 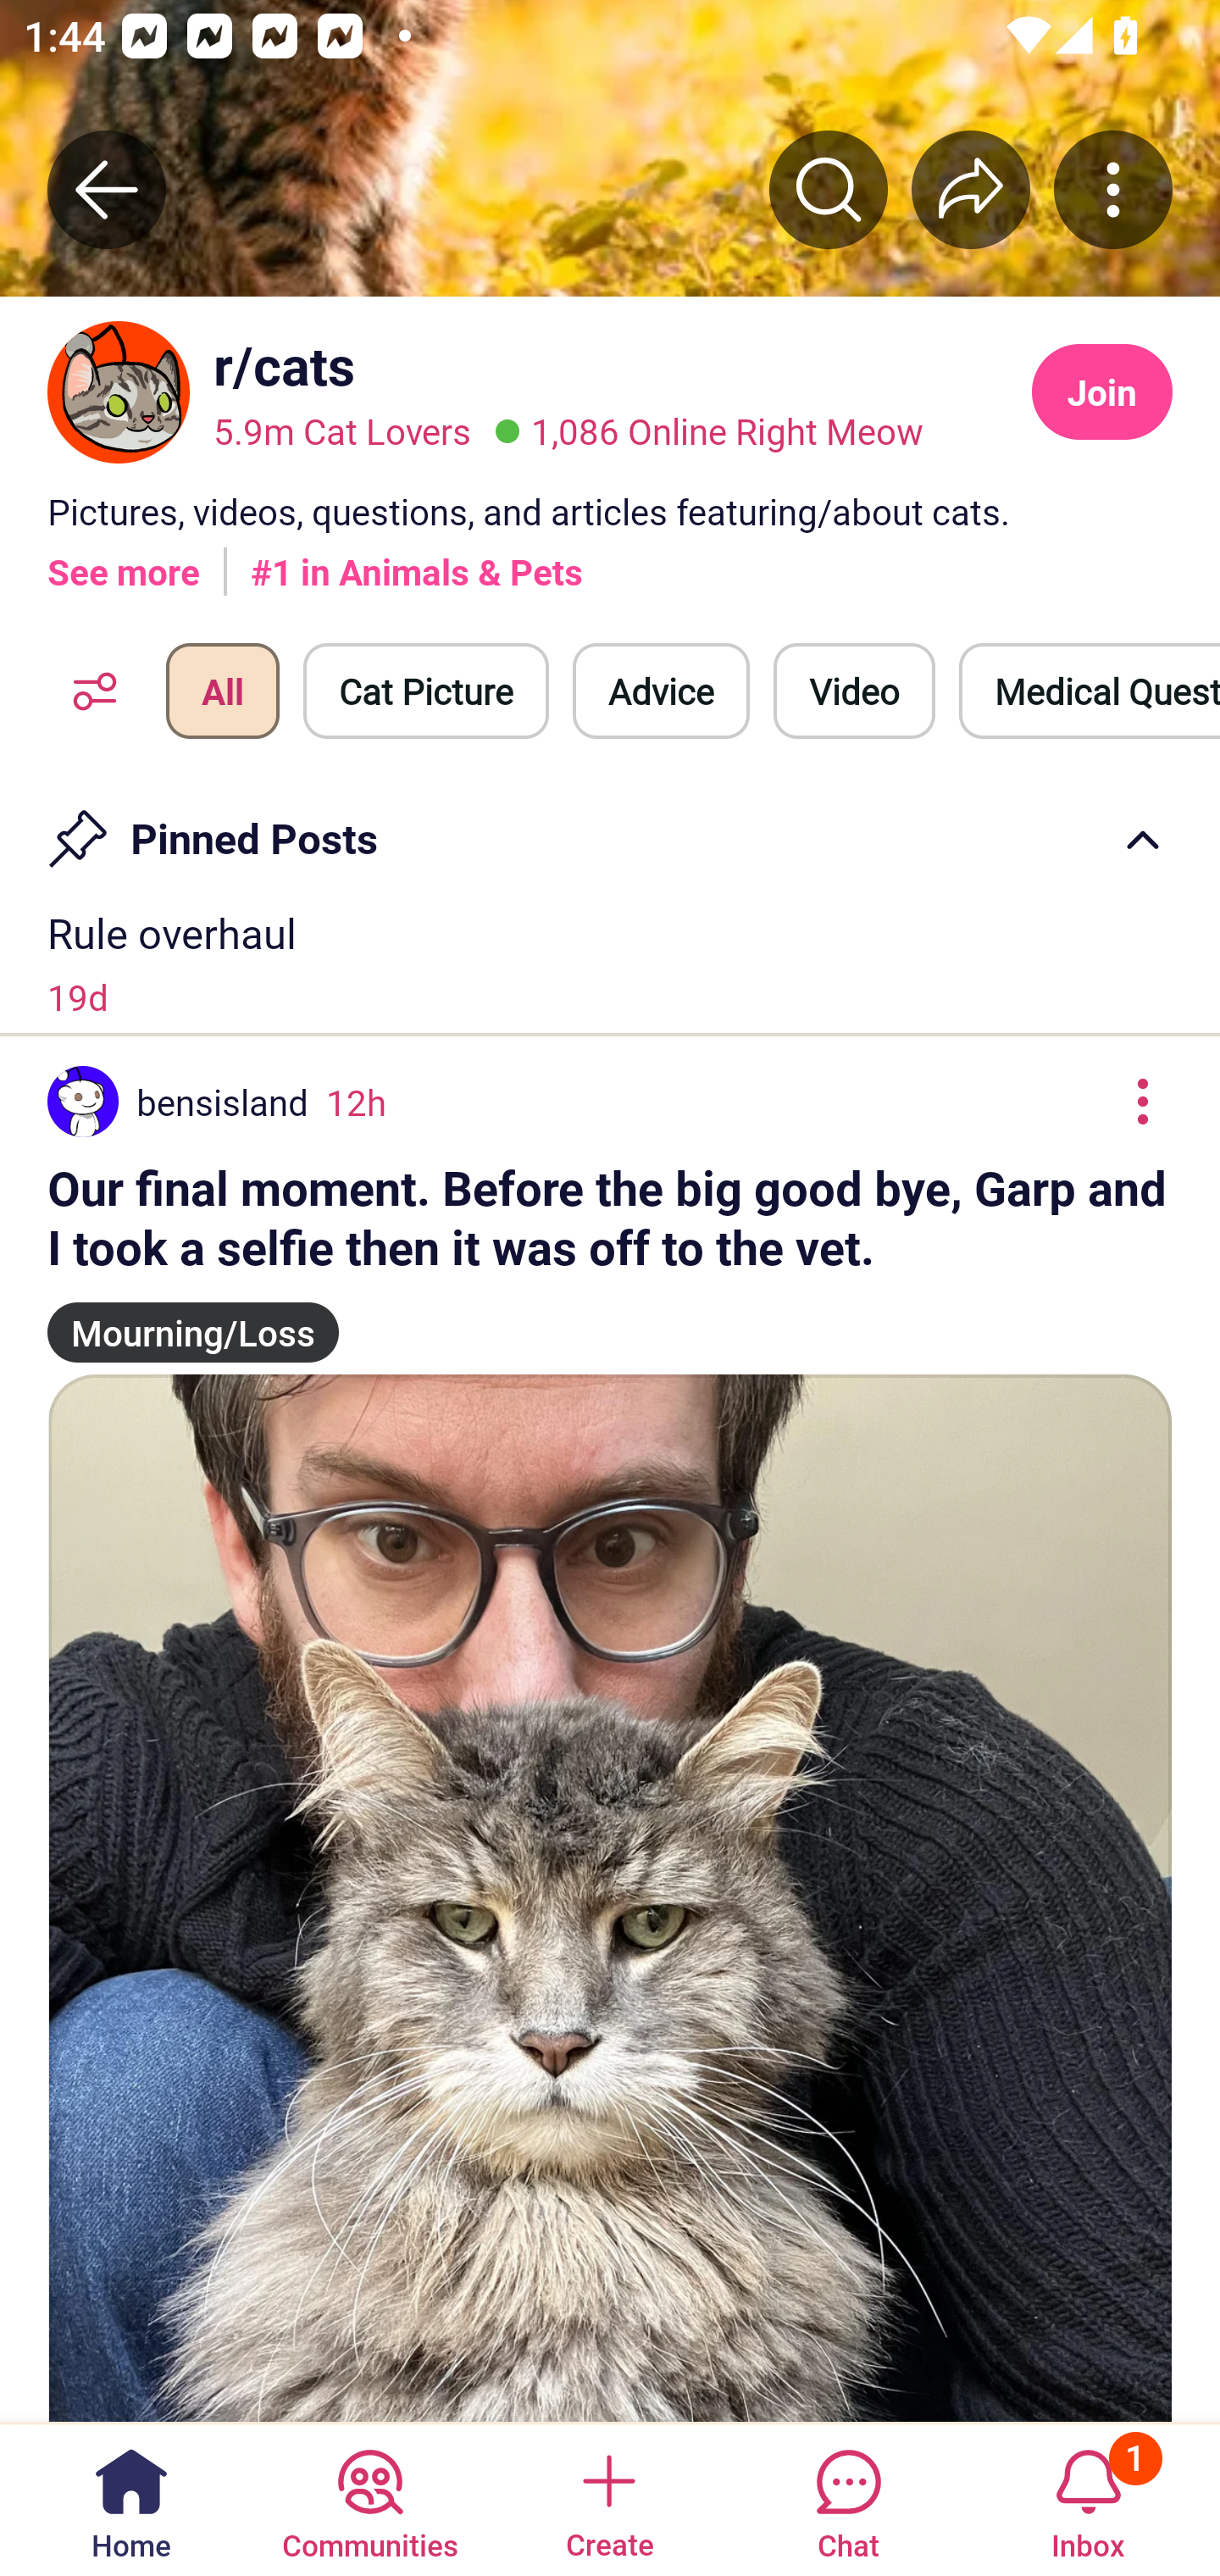 I want to click on More community actions, so click(x=1113, y=189).